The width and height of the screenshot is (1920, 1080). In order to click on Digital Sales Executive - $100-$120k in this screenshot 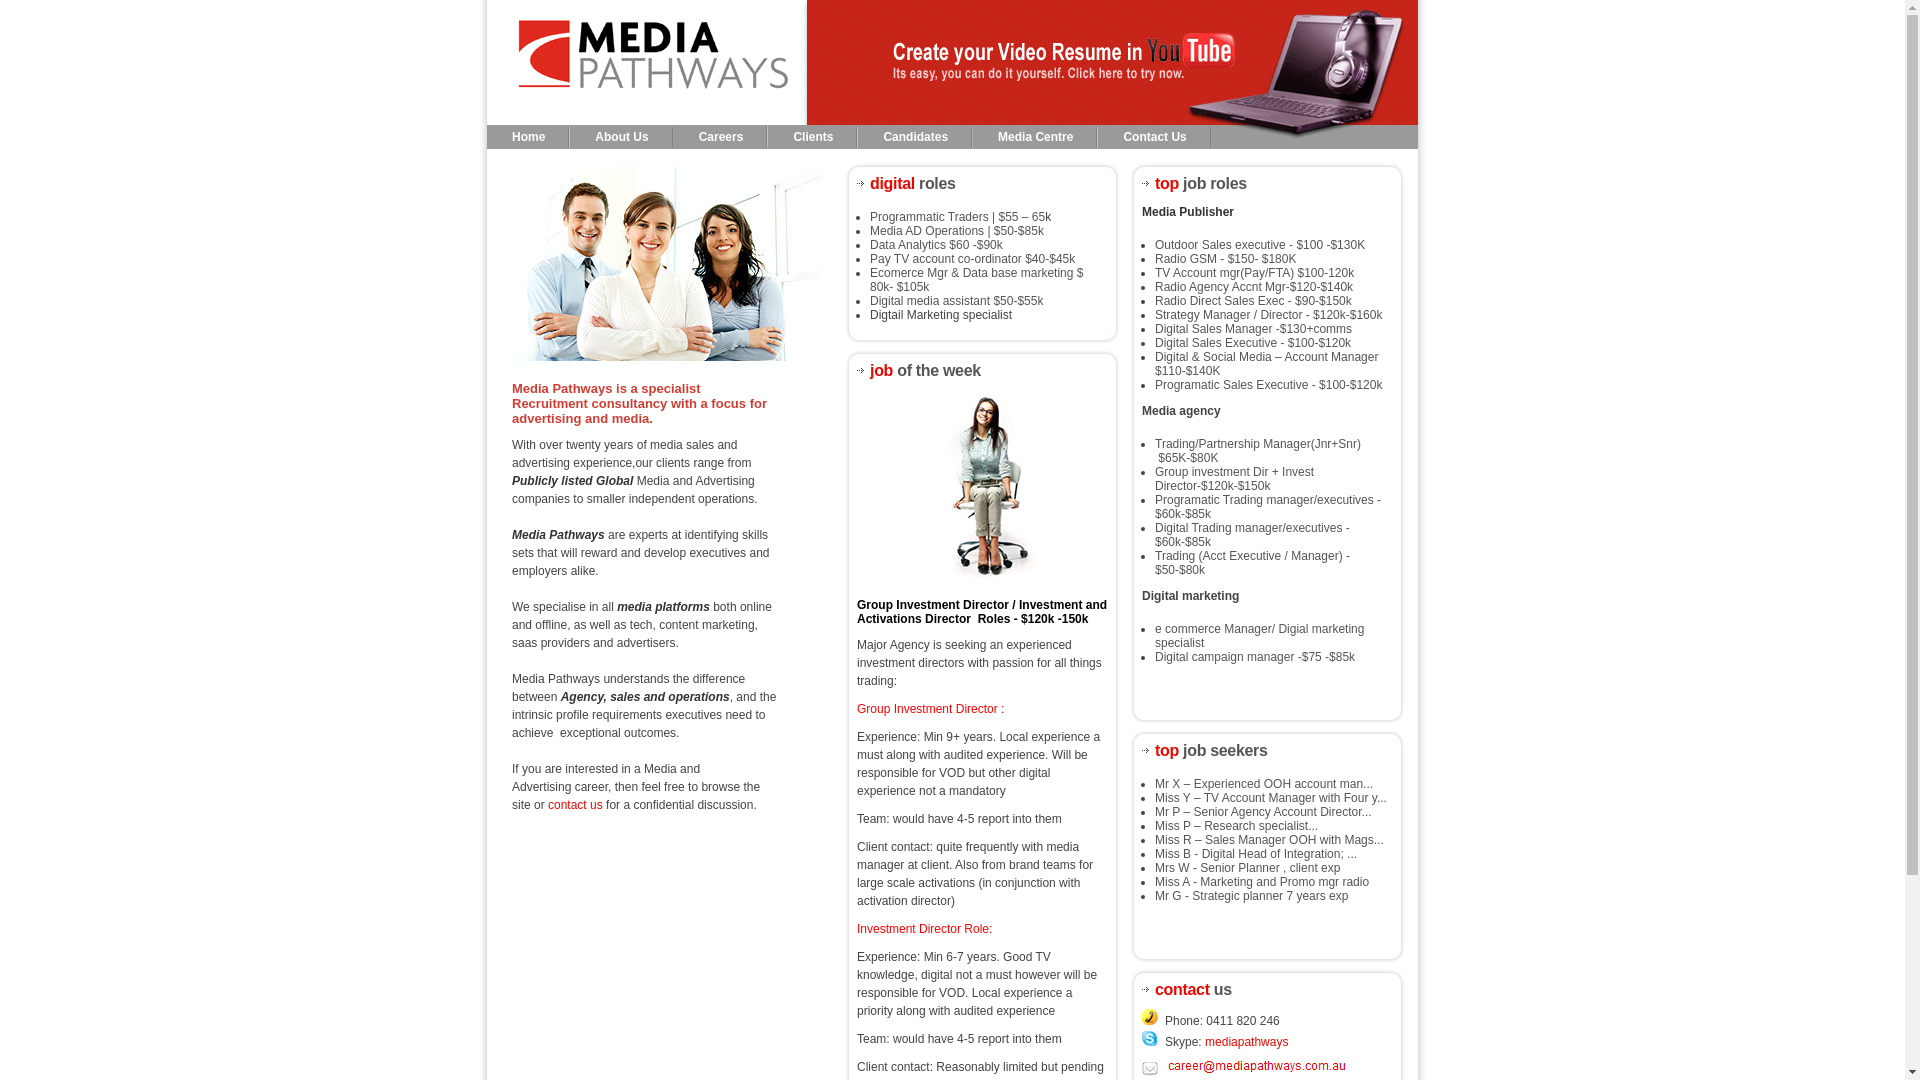, I will do `click(1253, 343)`.